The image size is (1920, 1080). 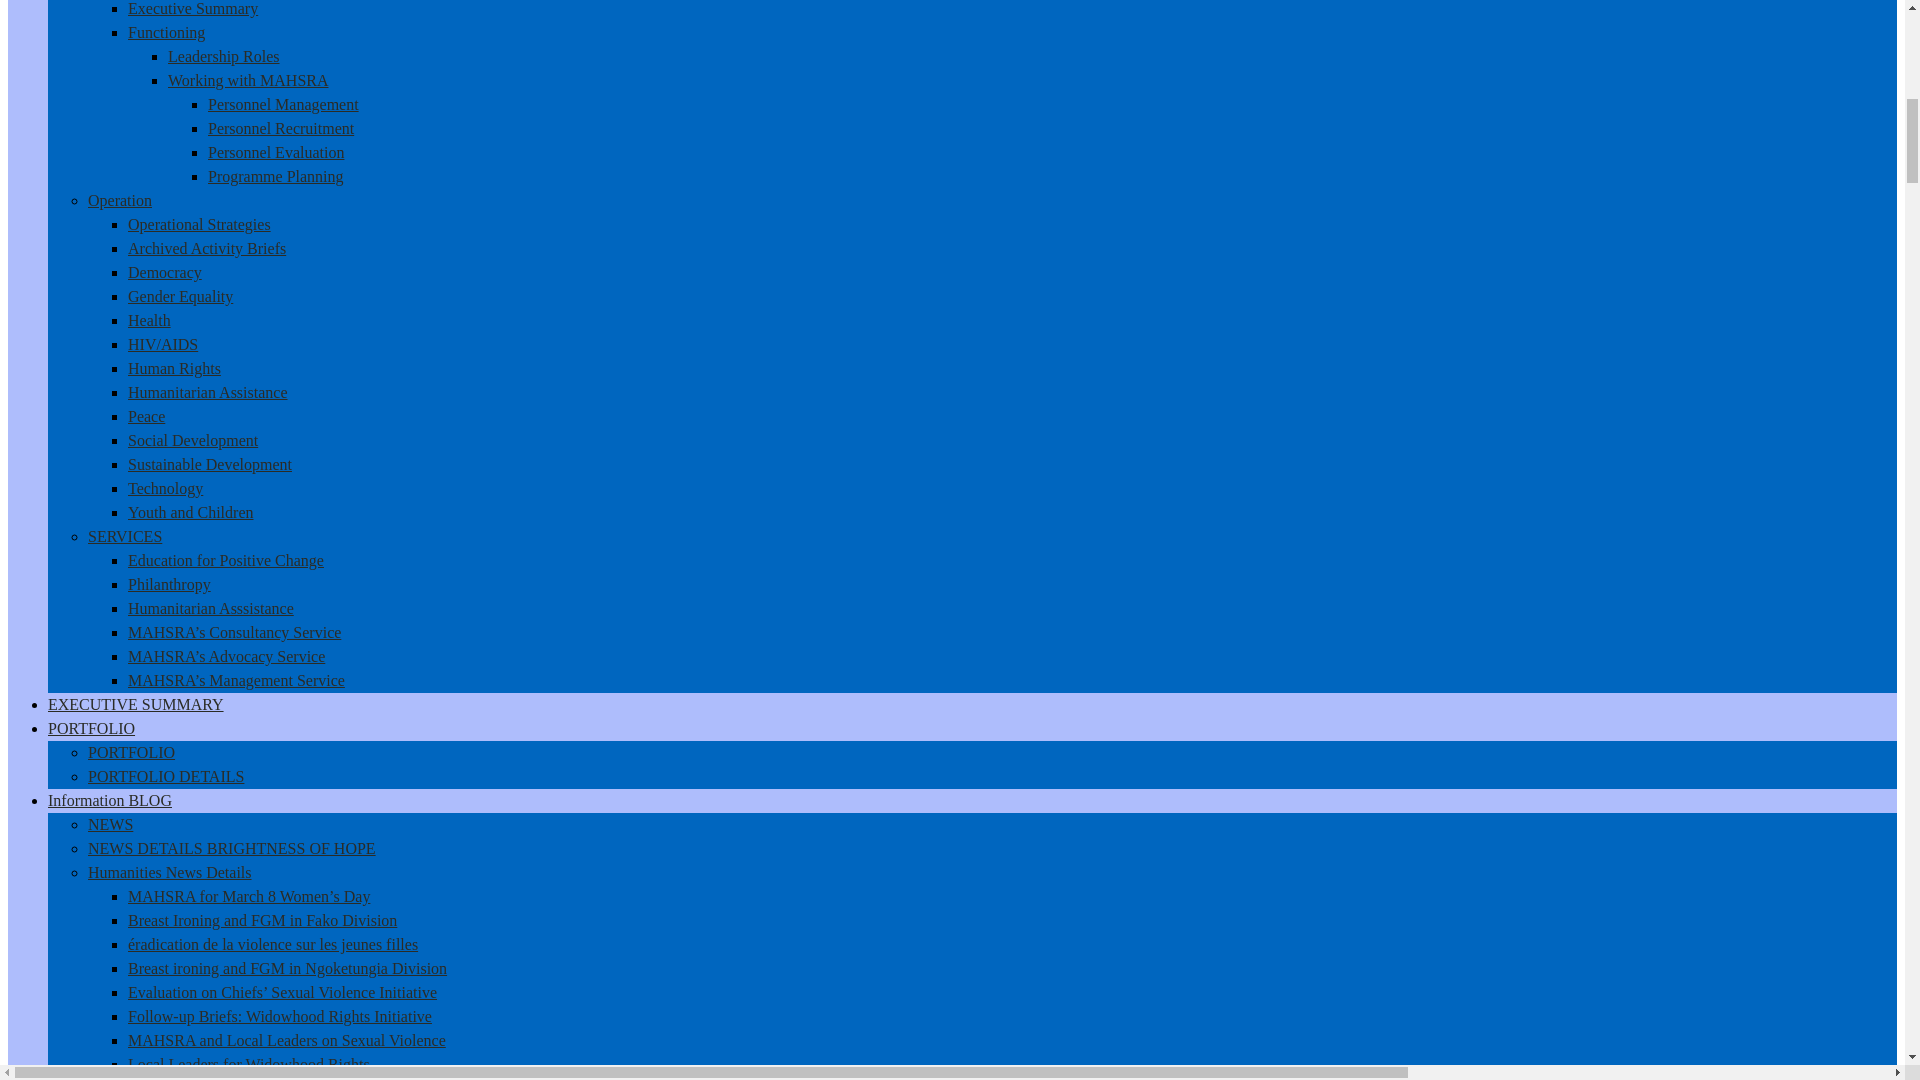 What do you see at coordinates (275, 152) in the screenshot?
I see `Personnel Evaluation` at bounding box center [275, 152].